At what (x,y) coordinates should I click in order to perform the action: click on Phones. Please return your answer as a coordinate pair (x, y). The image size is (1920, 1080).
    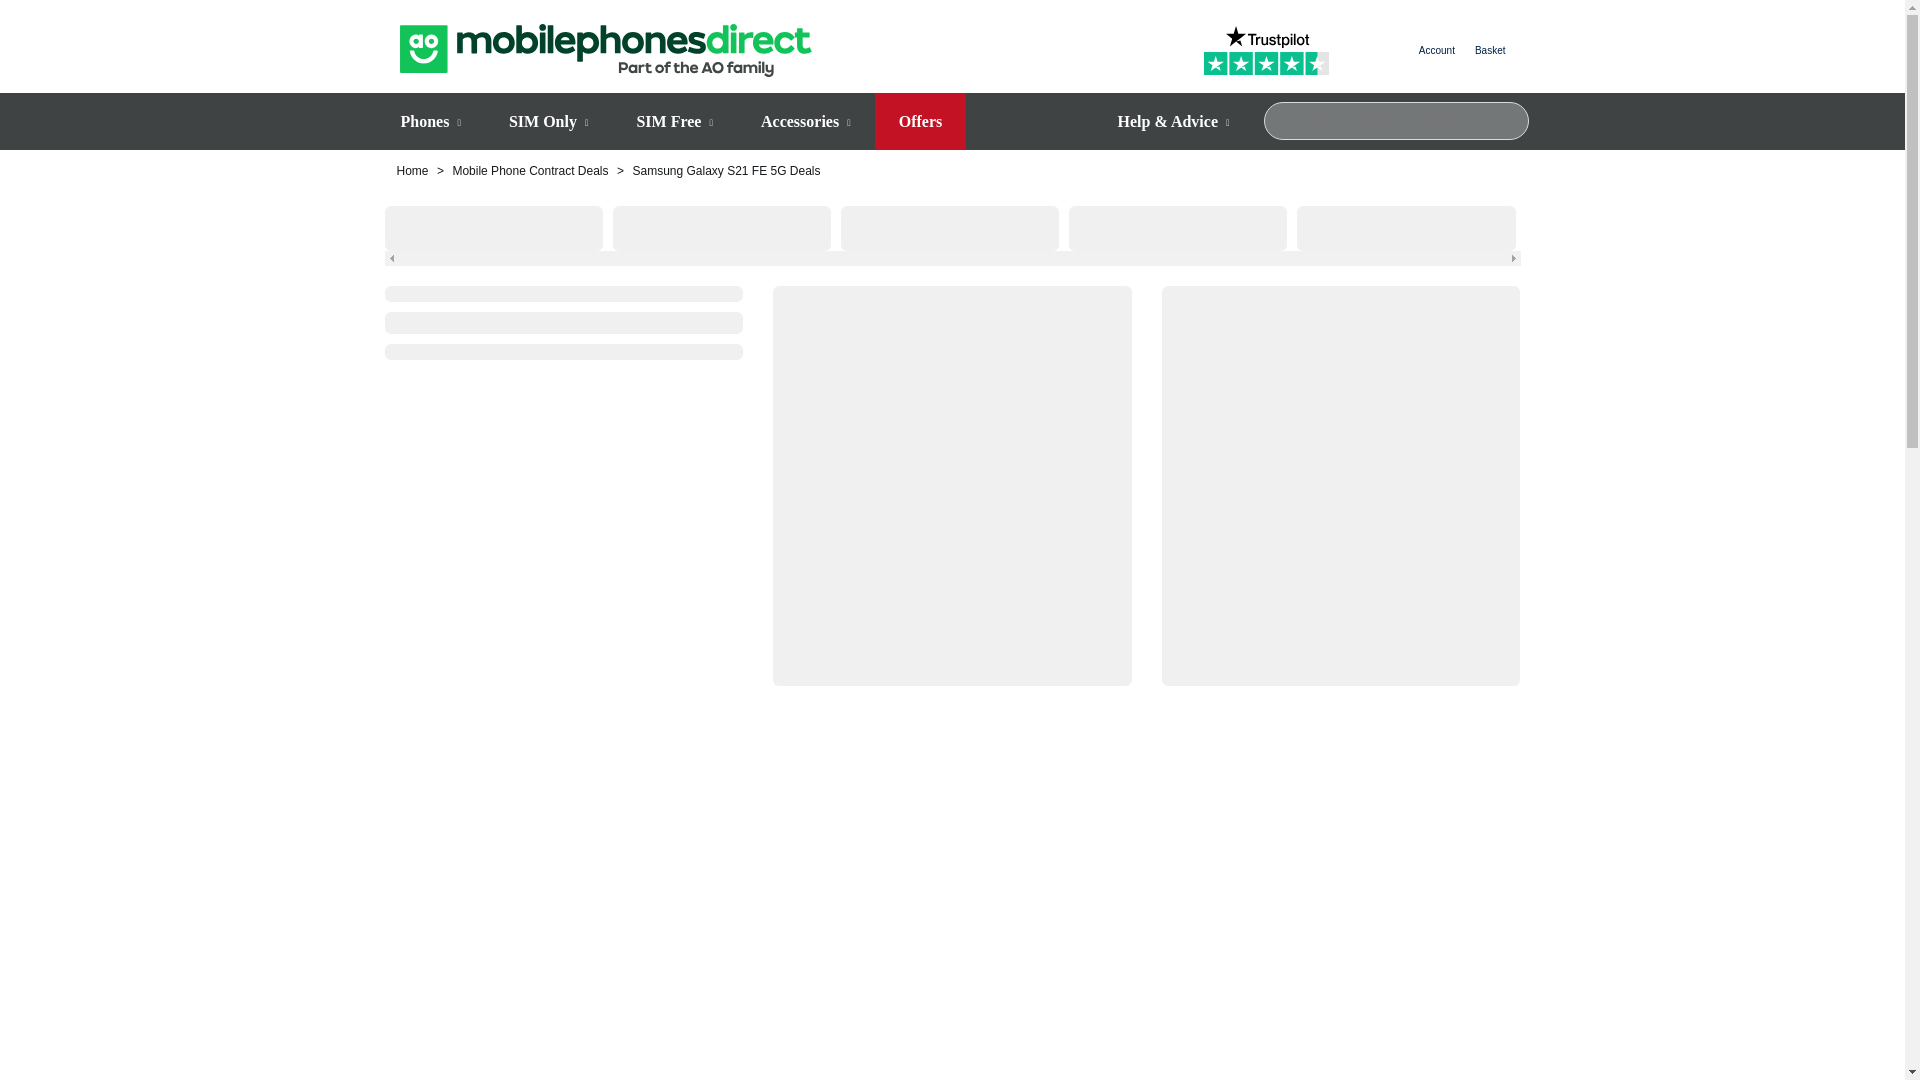
    Looking at the image, I should click on (430, 122).